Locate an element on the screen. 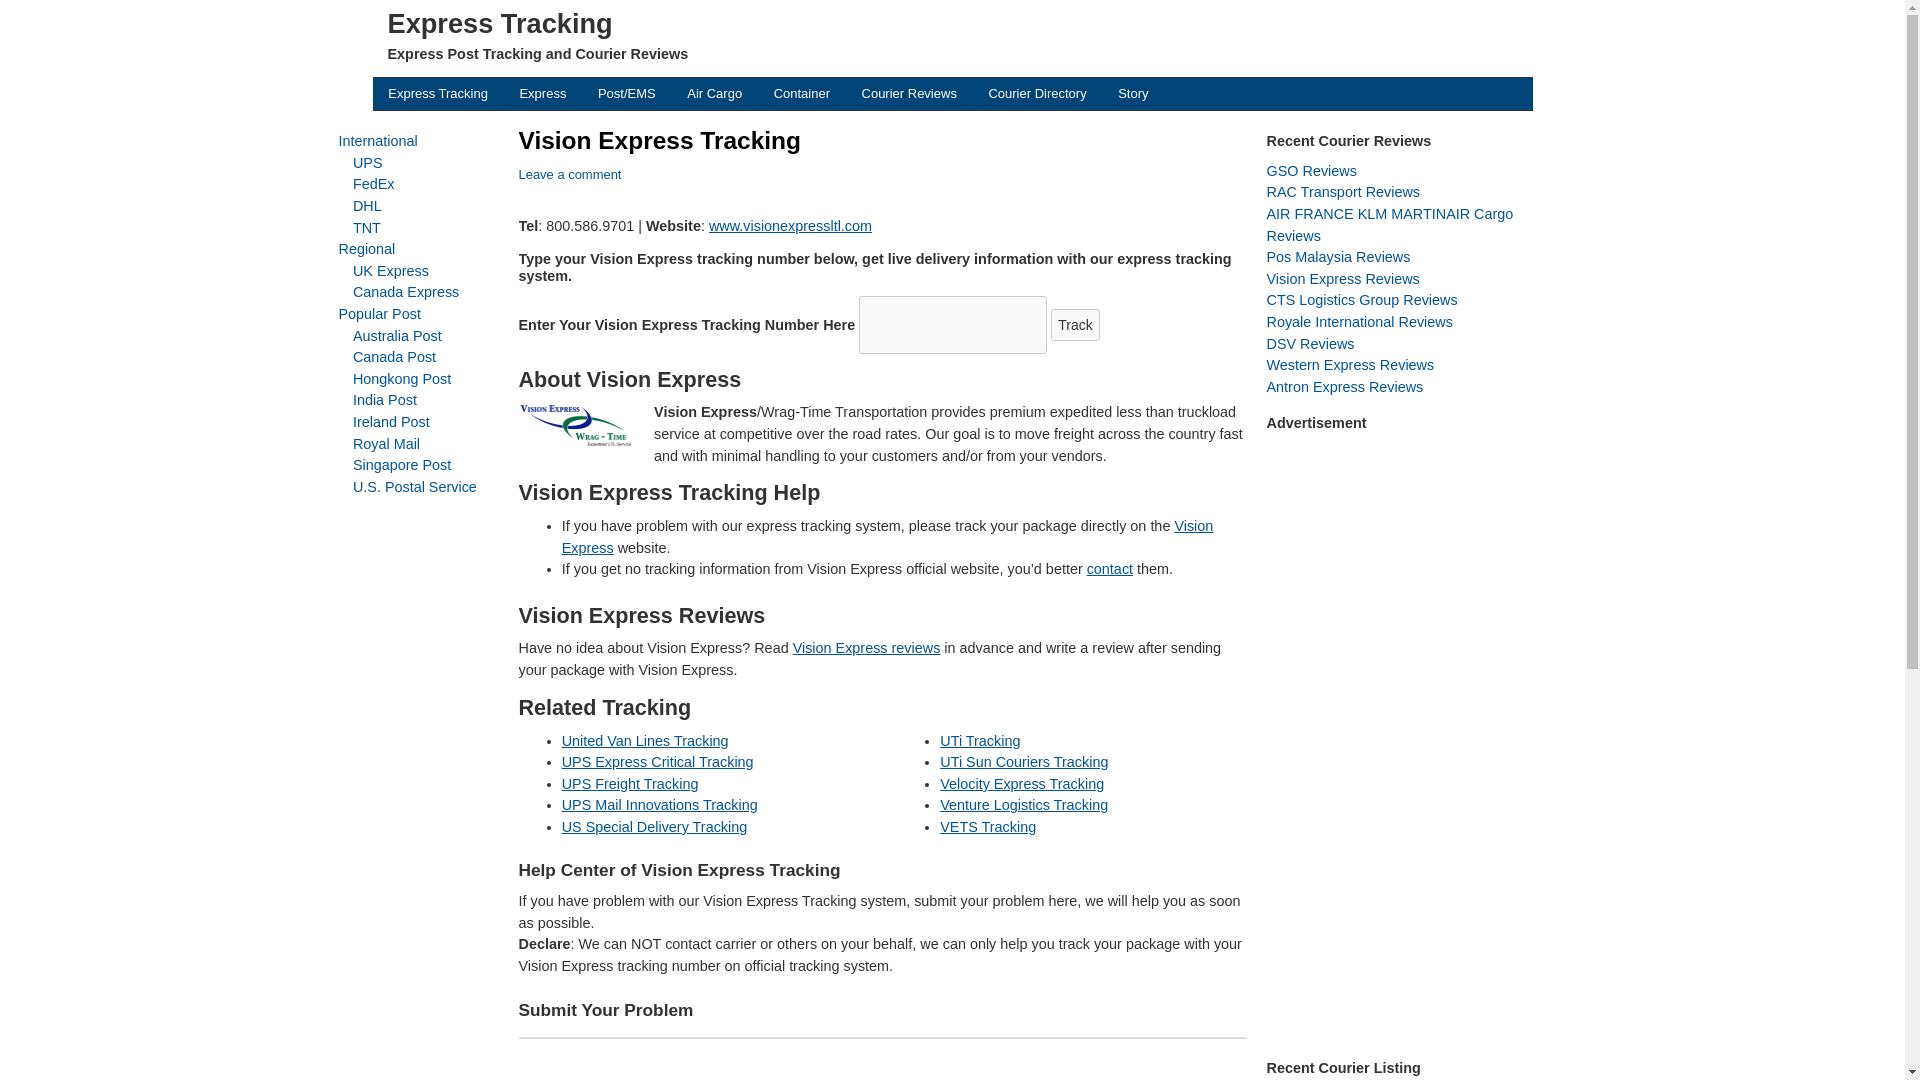 This screenshot has width=1920, height=1080. Leave a comment is located at coordinates (569, 174).